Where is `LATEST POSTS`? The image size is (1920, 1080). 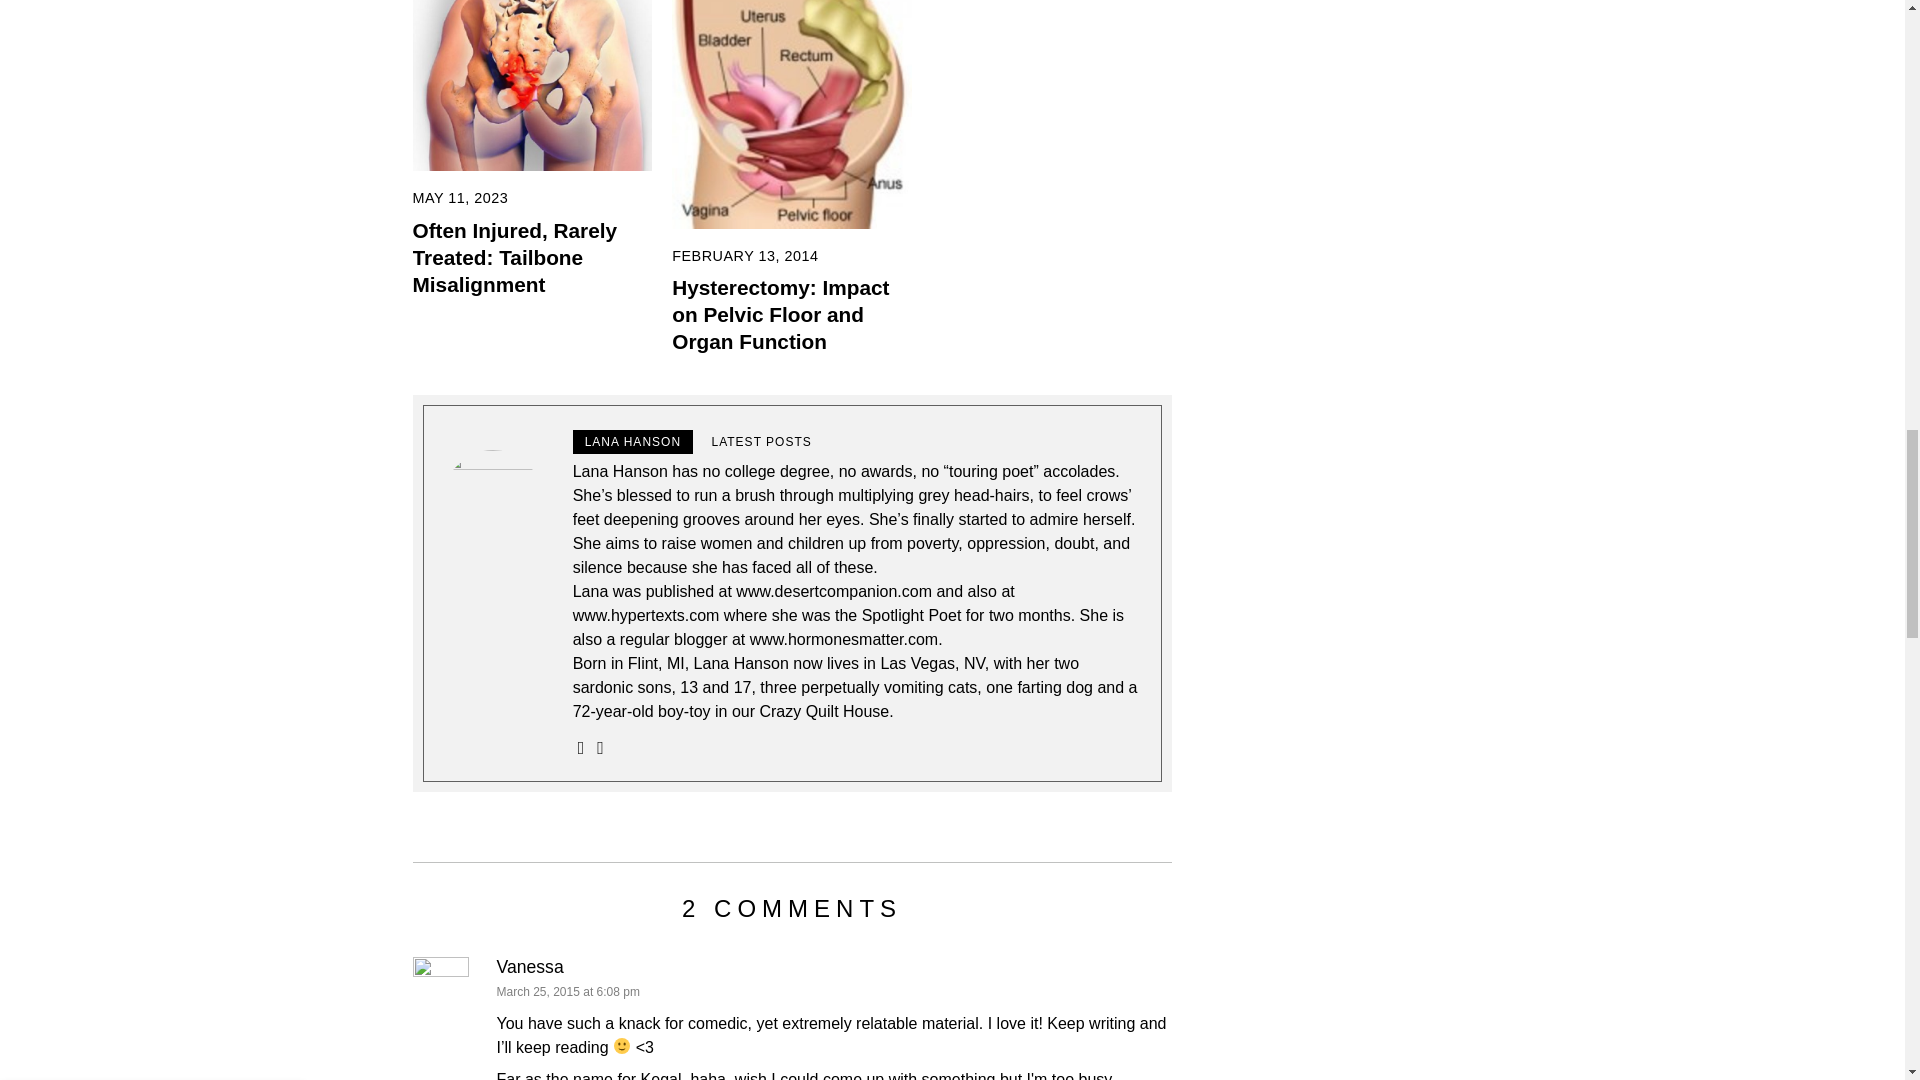
LATEST POSTS is located at coordinates (762, 441).